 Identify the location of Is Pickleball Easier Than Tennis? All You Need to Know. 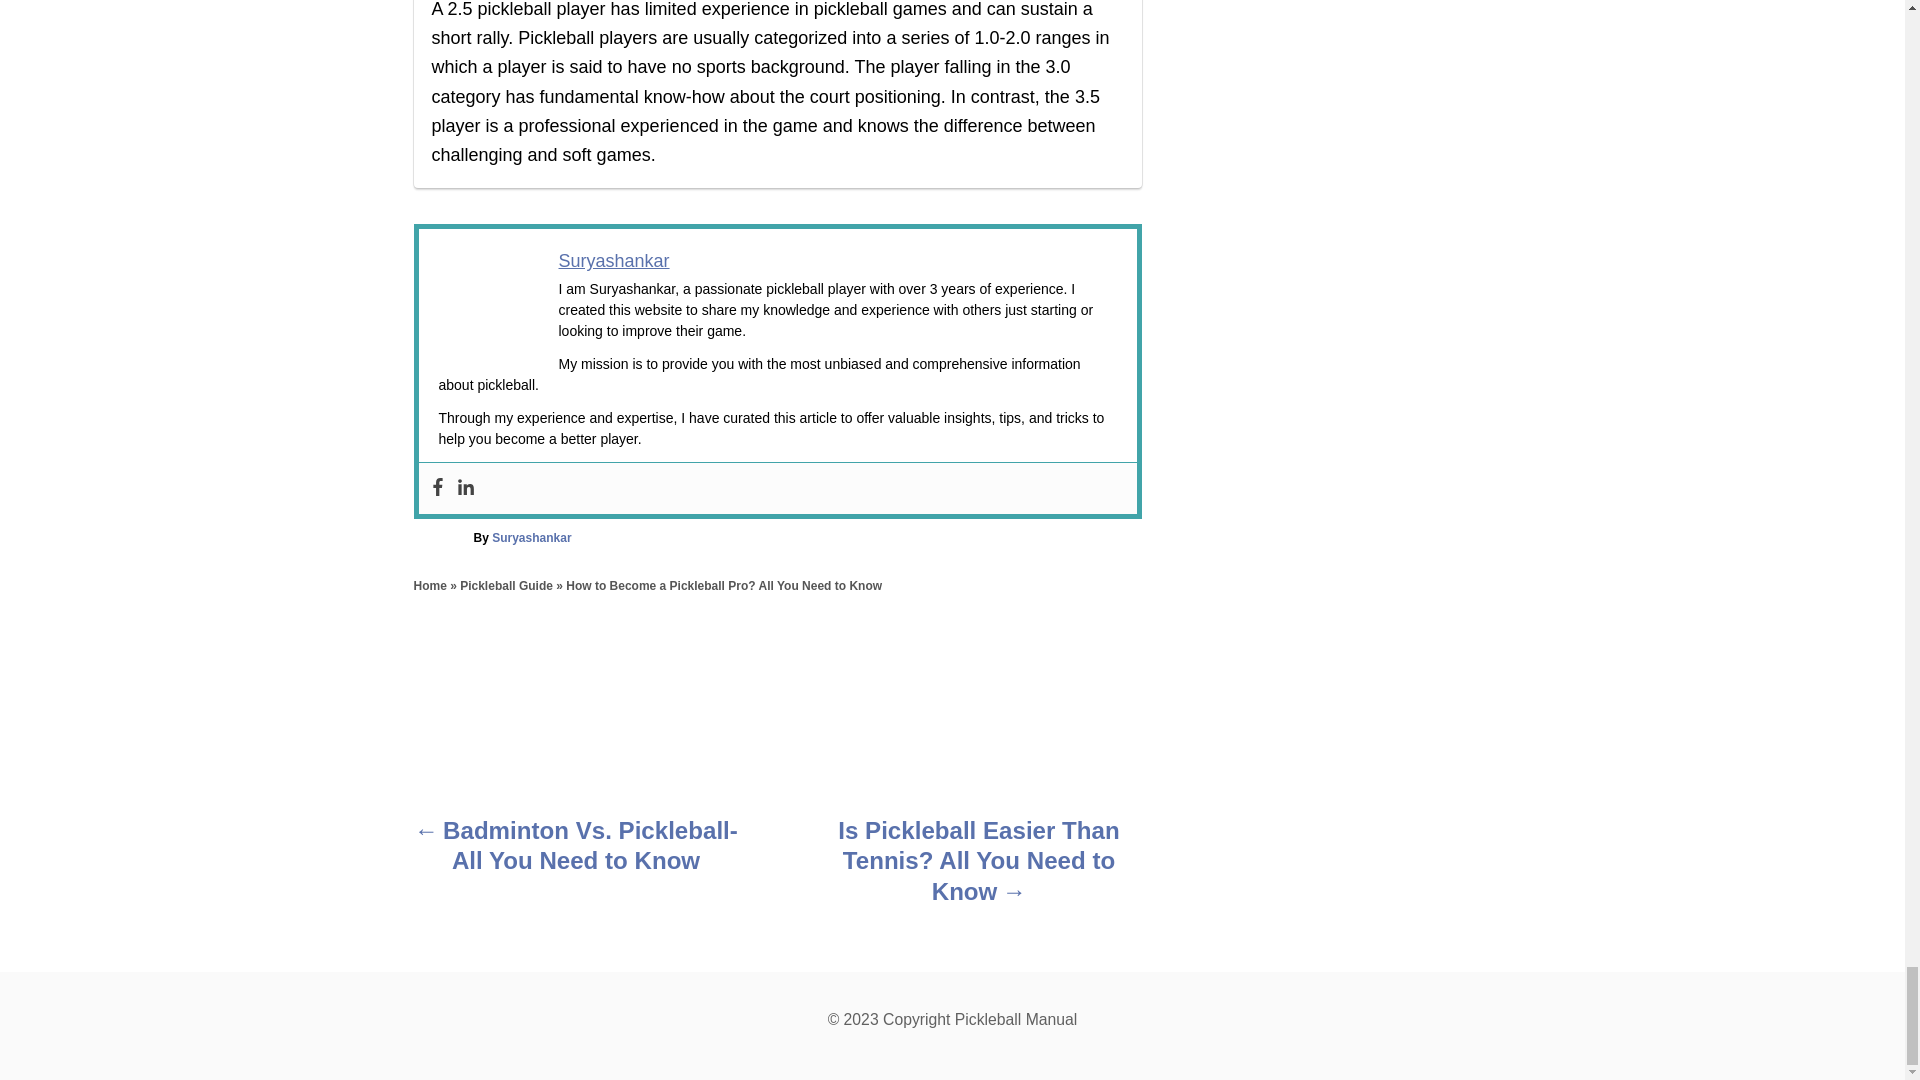
(978, 866).